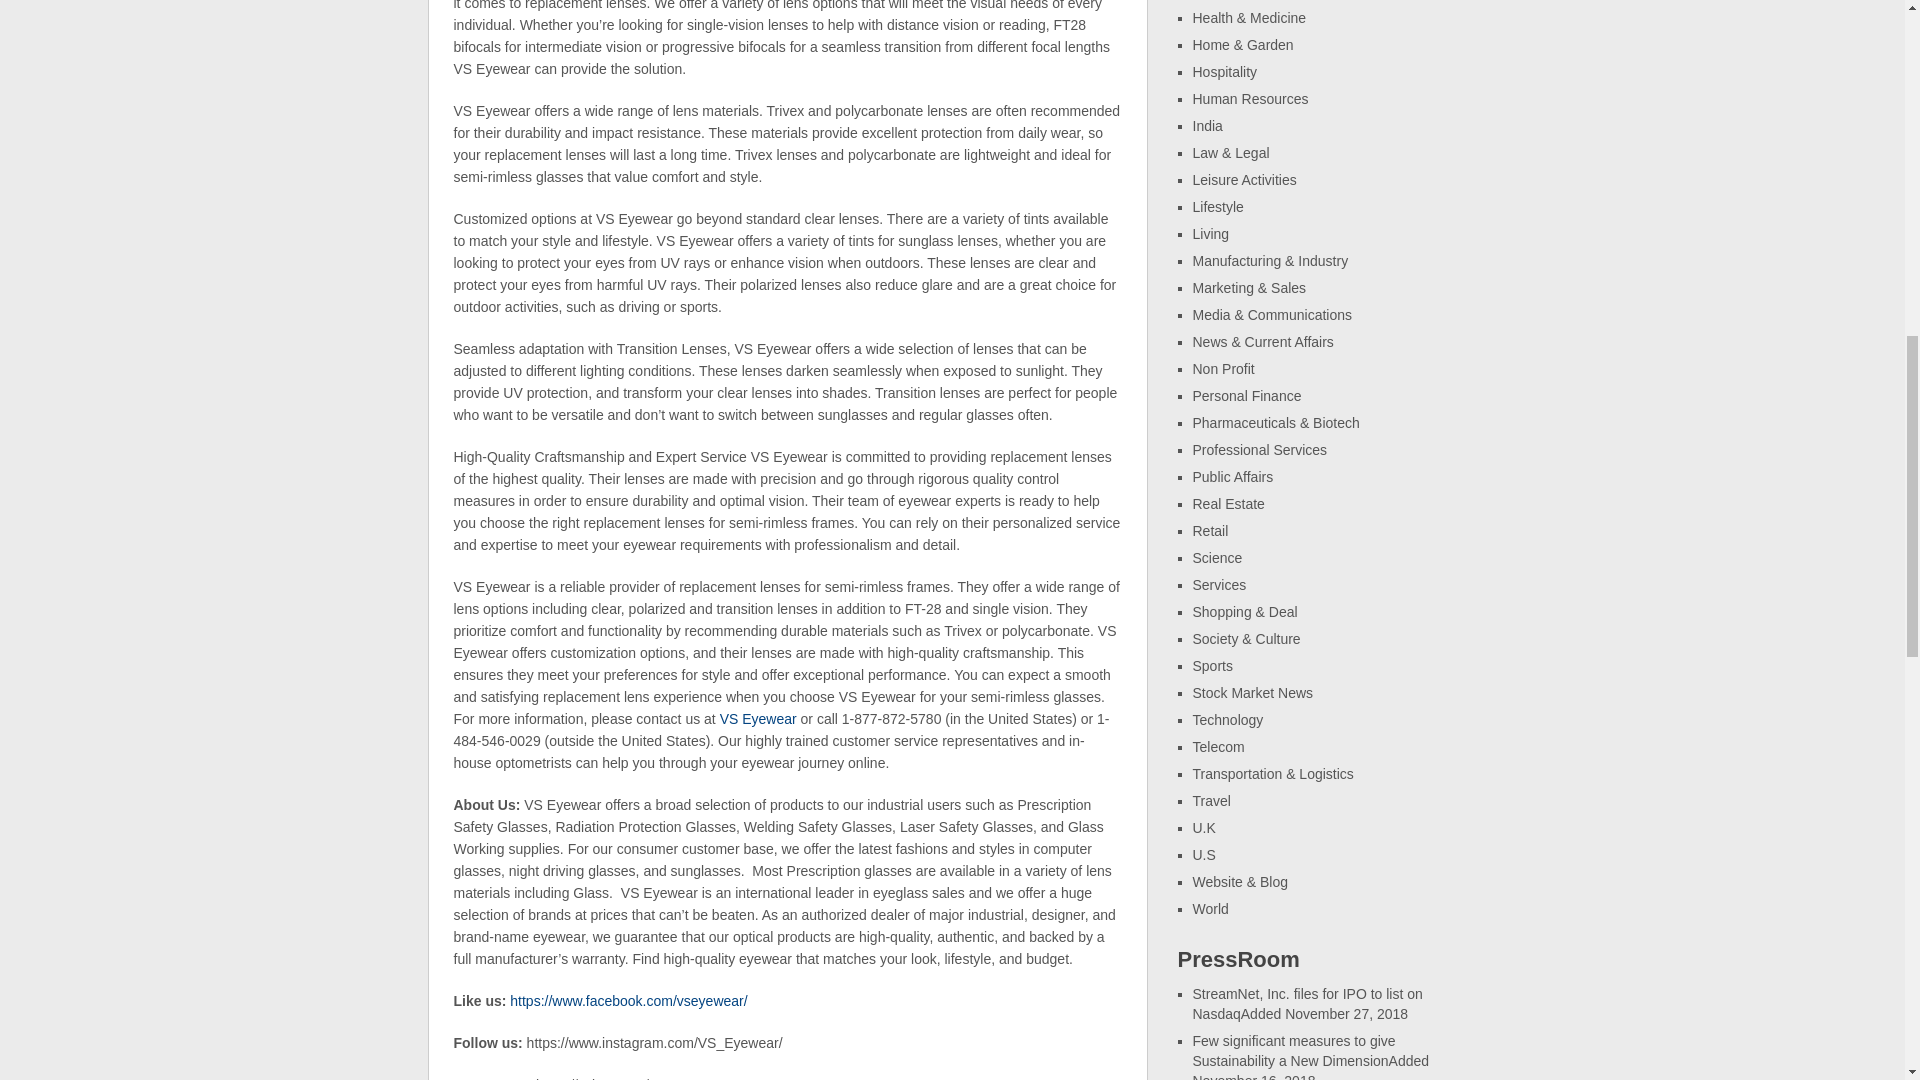 This screenshot has width=1920, height=1080. Describe the element at coordinates (758, 718) in the screenshot. I see `VS Eyewear` at that location.